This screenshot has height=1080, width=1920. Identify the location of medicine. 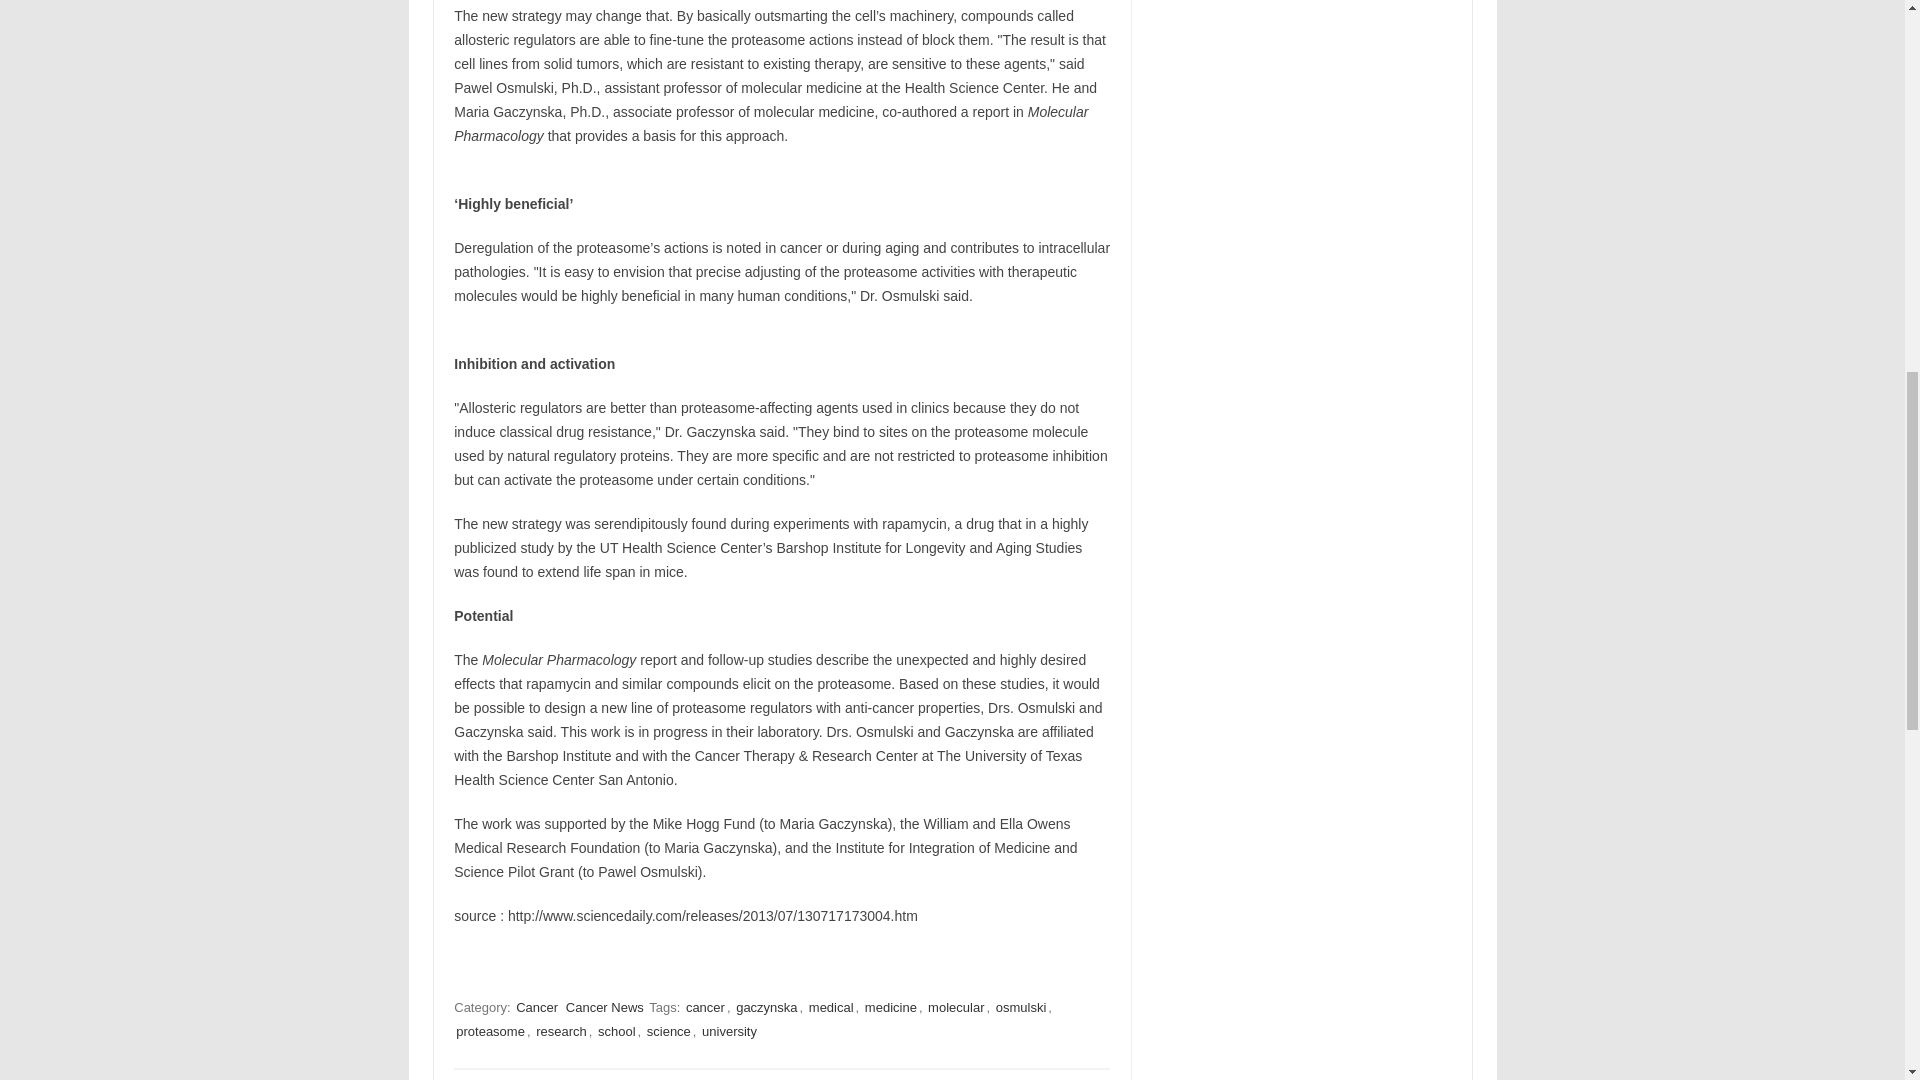
(890, 1007).